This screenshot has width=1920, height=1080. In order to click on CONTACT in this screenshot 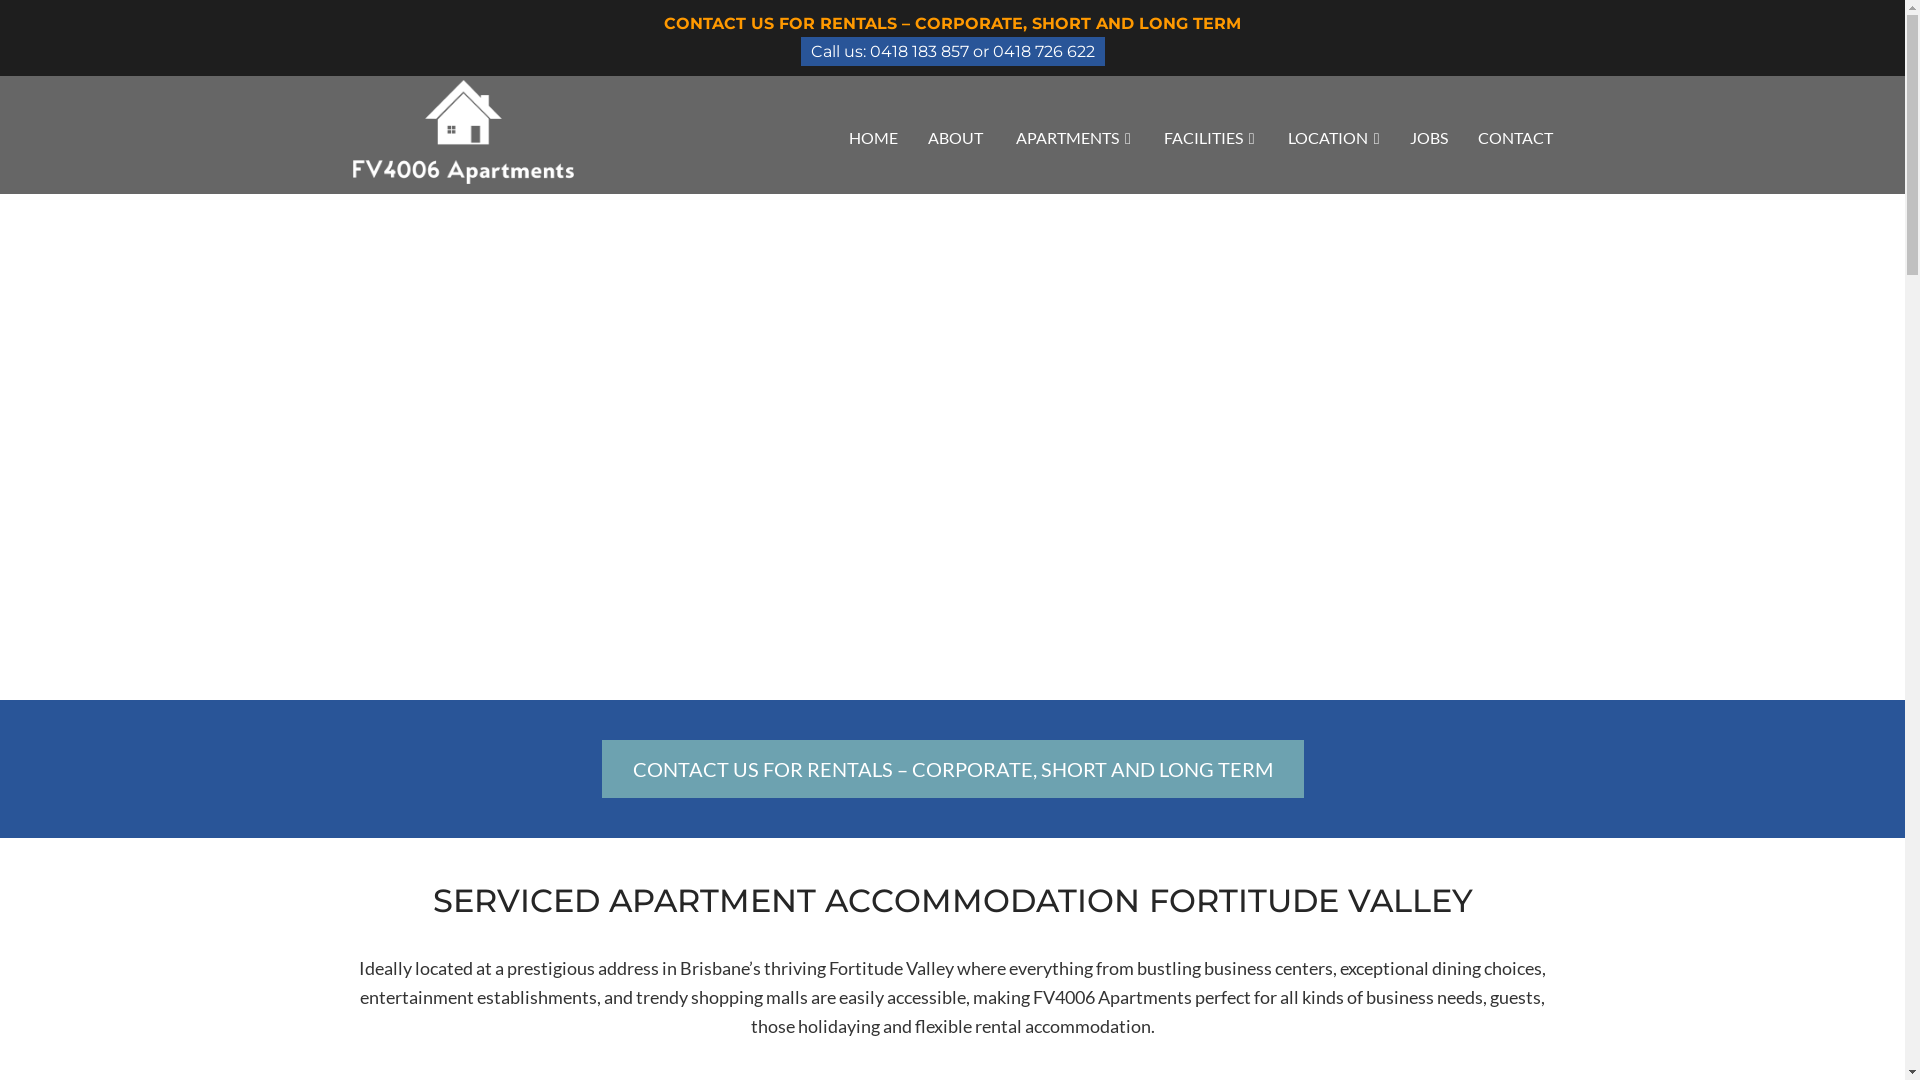, I will do `click(1514, 136)`.